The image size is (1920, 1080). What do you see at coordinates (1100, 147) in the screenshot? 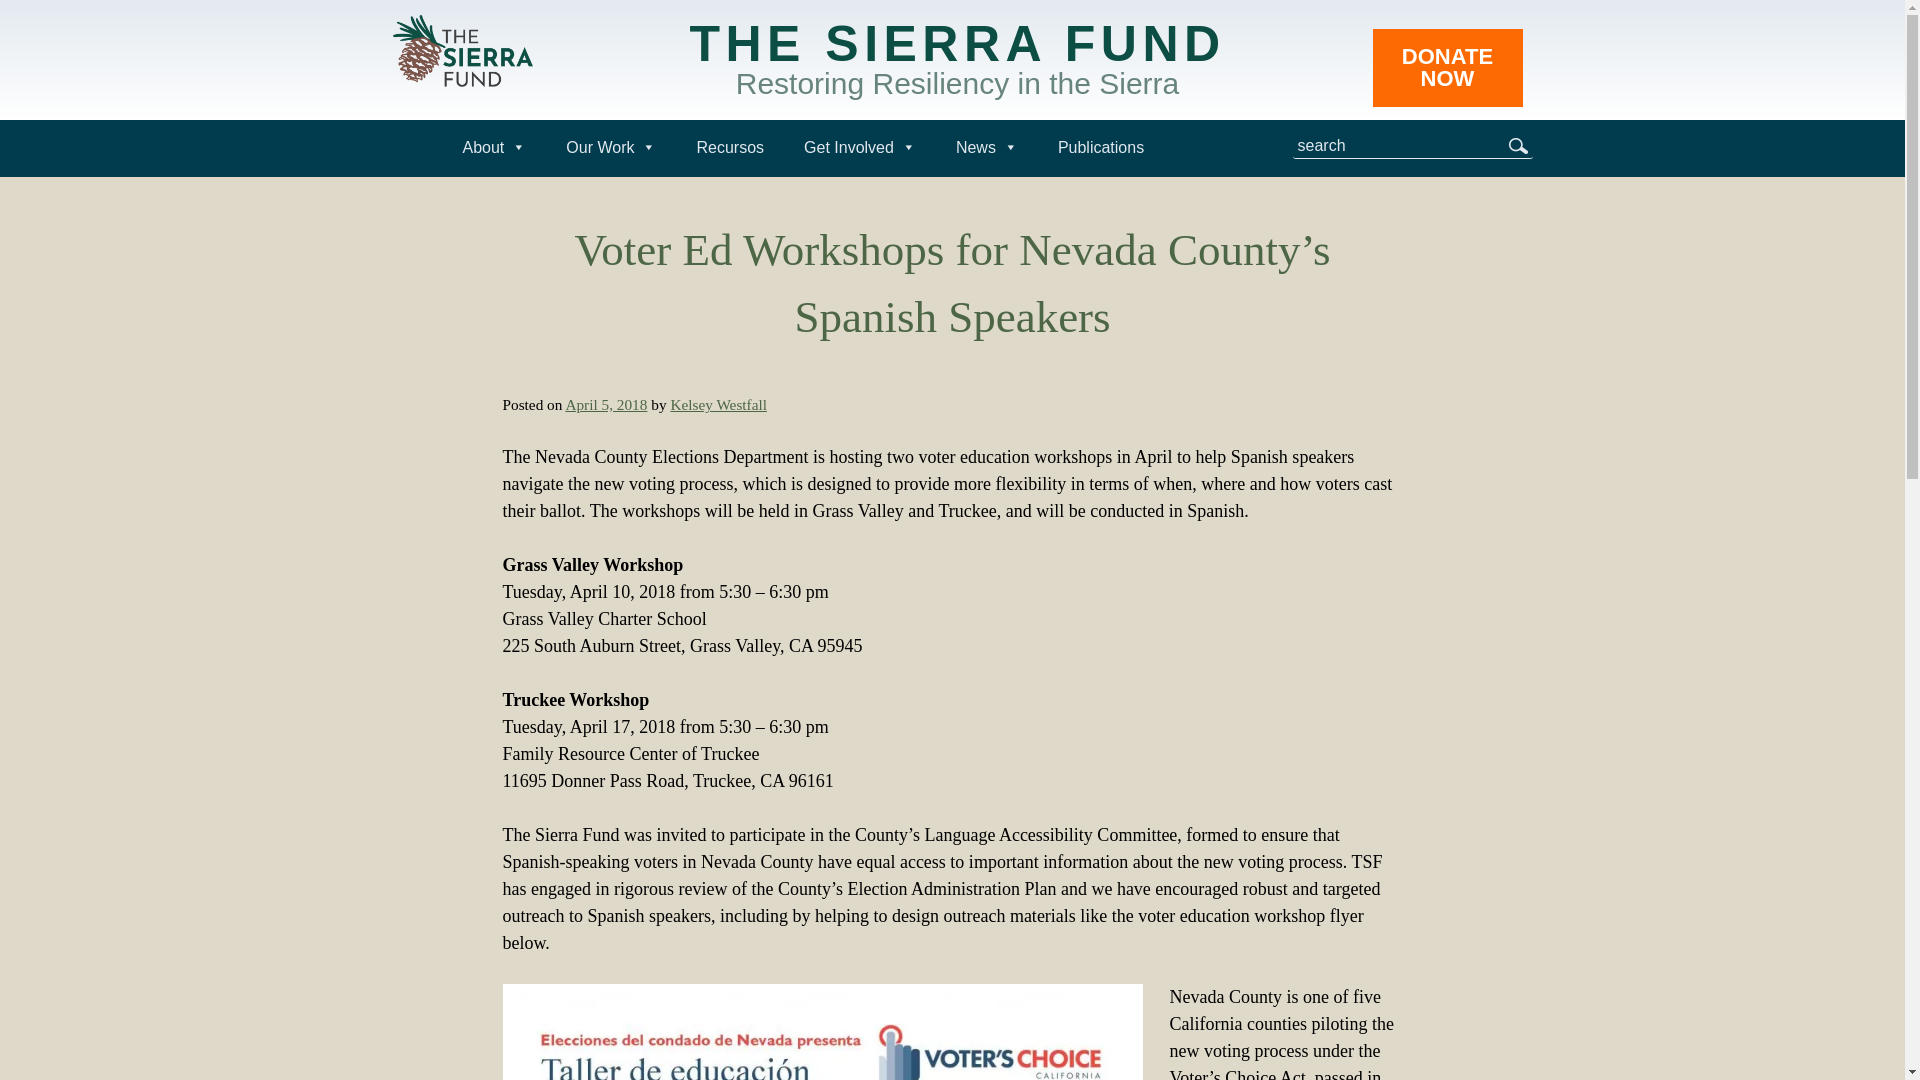
I see `Publications` at bounding box center [1100, 147].